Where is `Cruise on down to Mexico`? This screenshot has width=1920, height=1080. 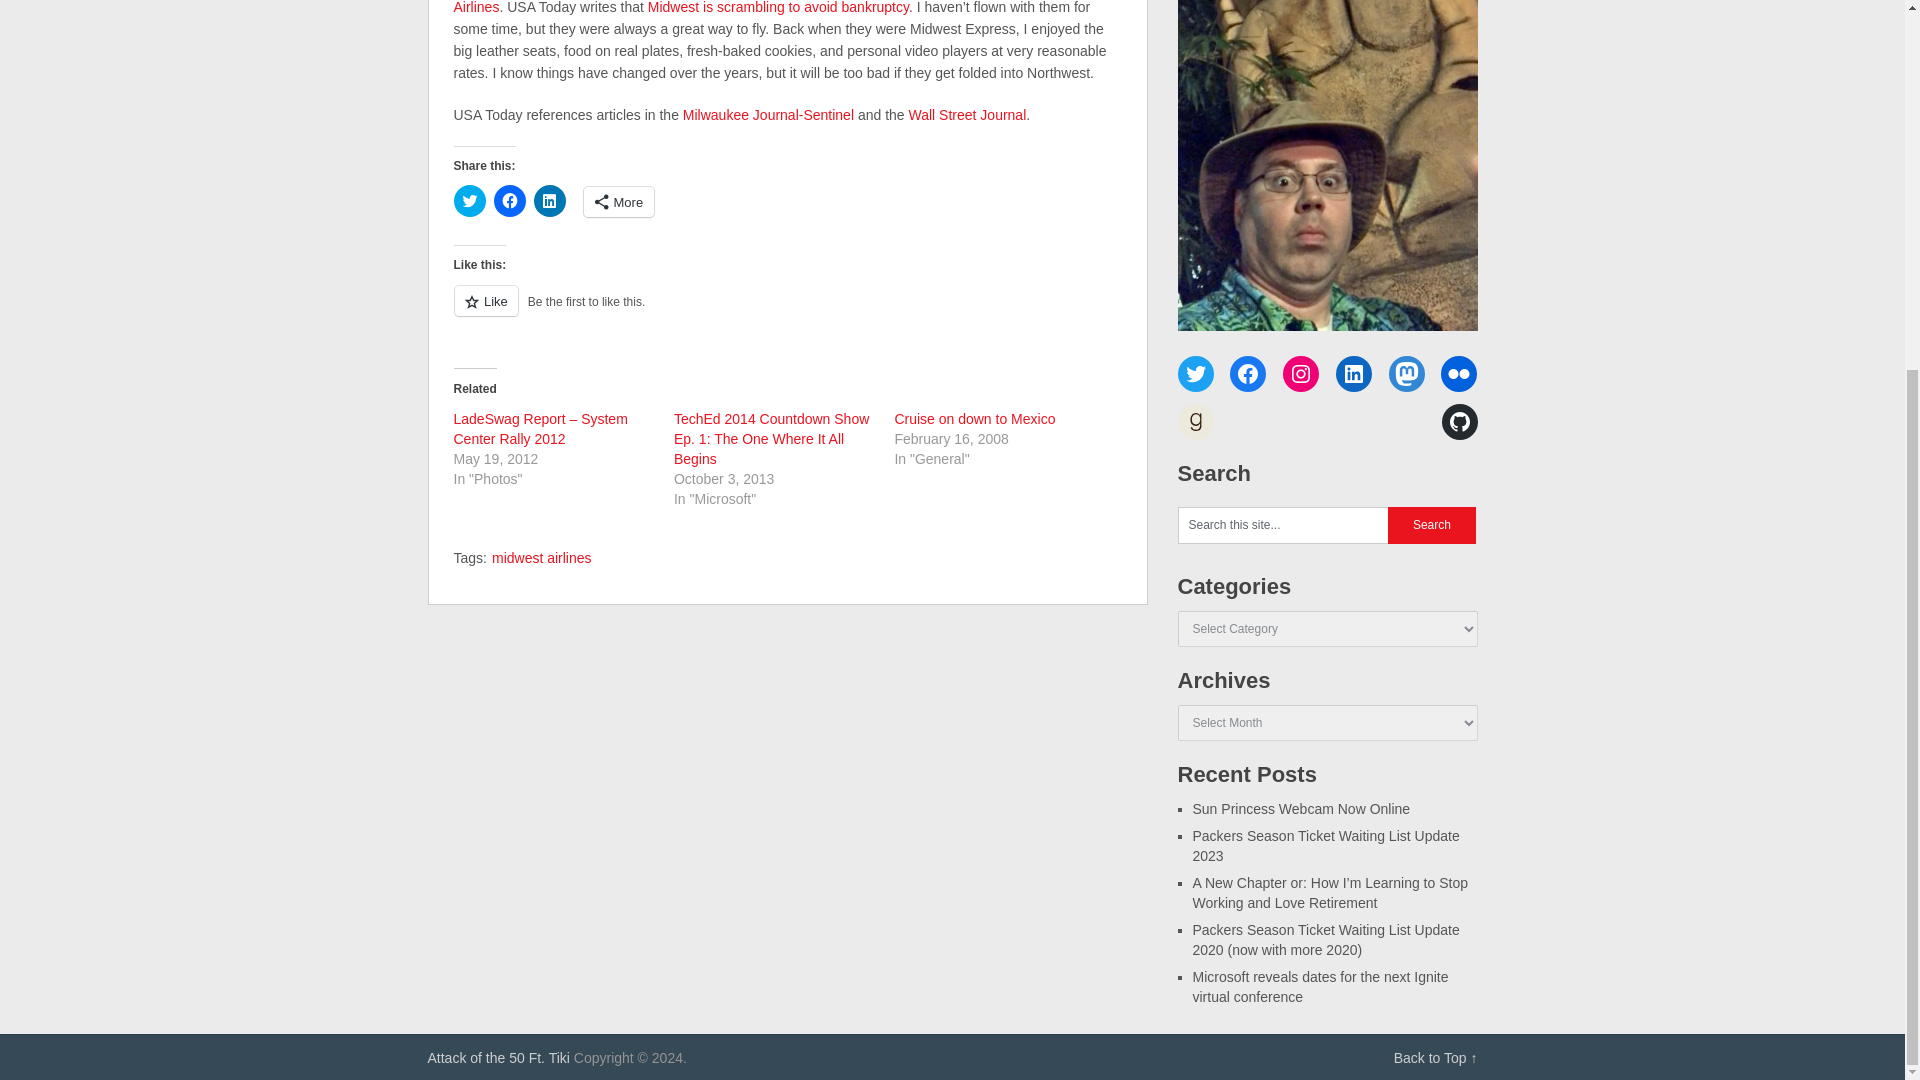 Cruise on down to Mexico is located at coordinates (974, 418).